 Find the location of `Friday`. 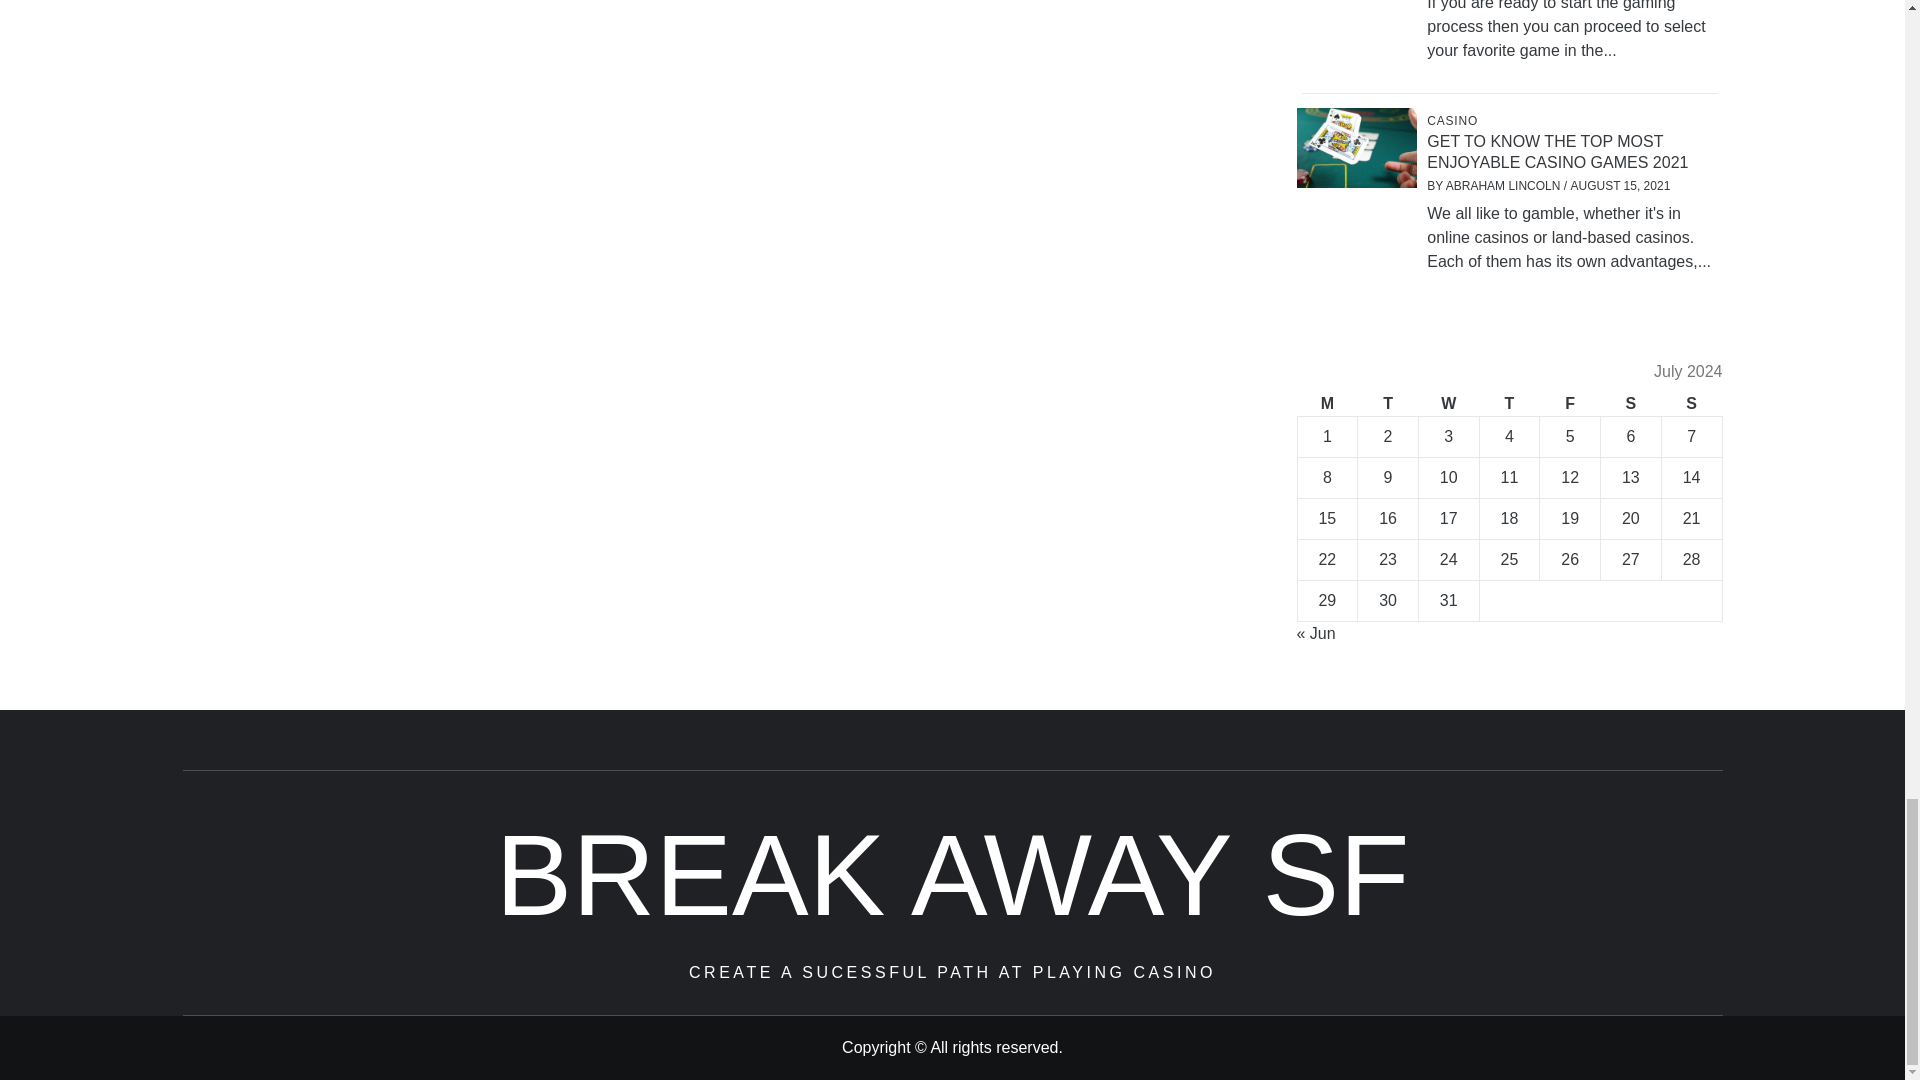

Friday is located at coordinates (1570, 404).